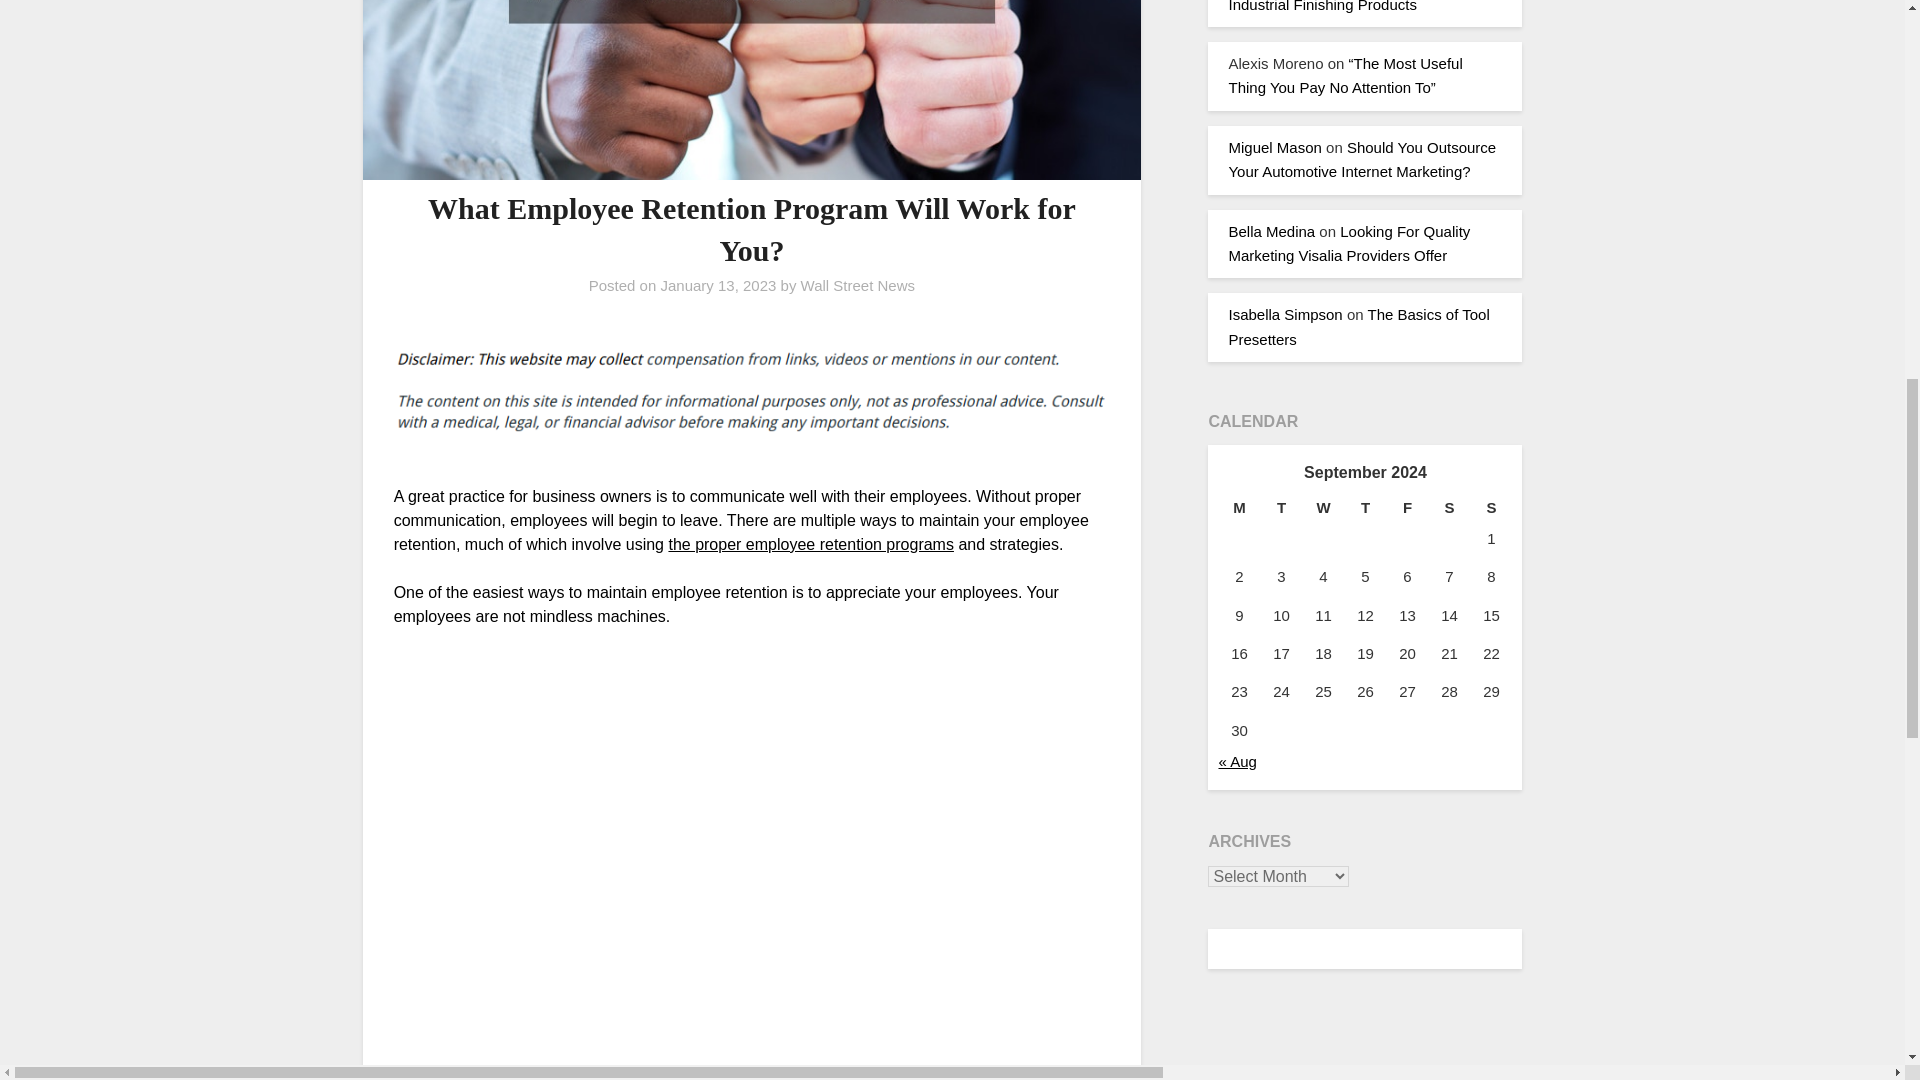 This screenshot has width=1920, height=1080. Describe the element at coordinates (1272, 230) in the screenshot. I see `Bella Medina` at that location.